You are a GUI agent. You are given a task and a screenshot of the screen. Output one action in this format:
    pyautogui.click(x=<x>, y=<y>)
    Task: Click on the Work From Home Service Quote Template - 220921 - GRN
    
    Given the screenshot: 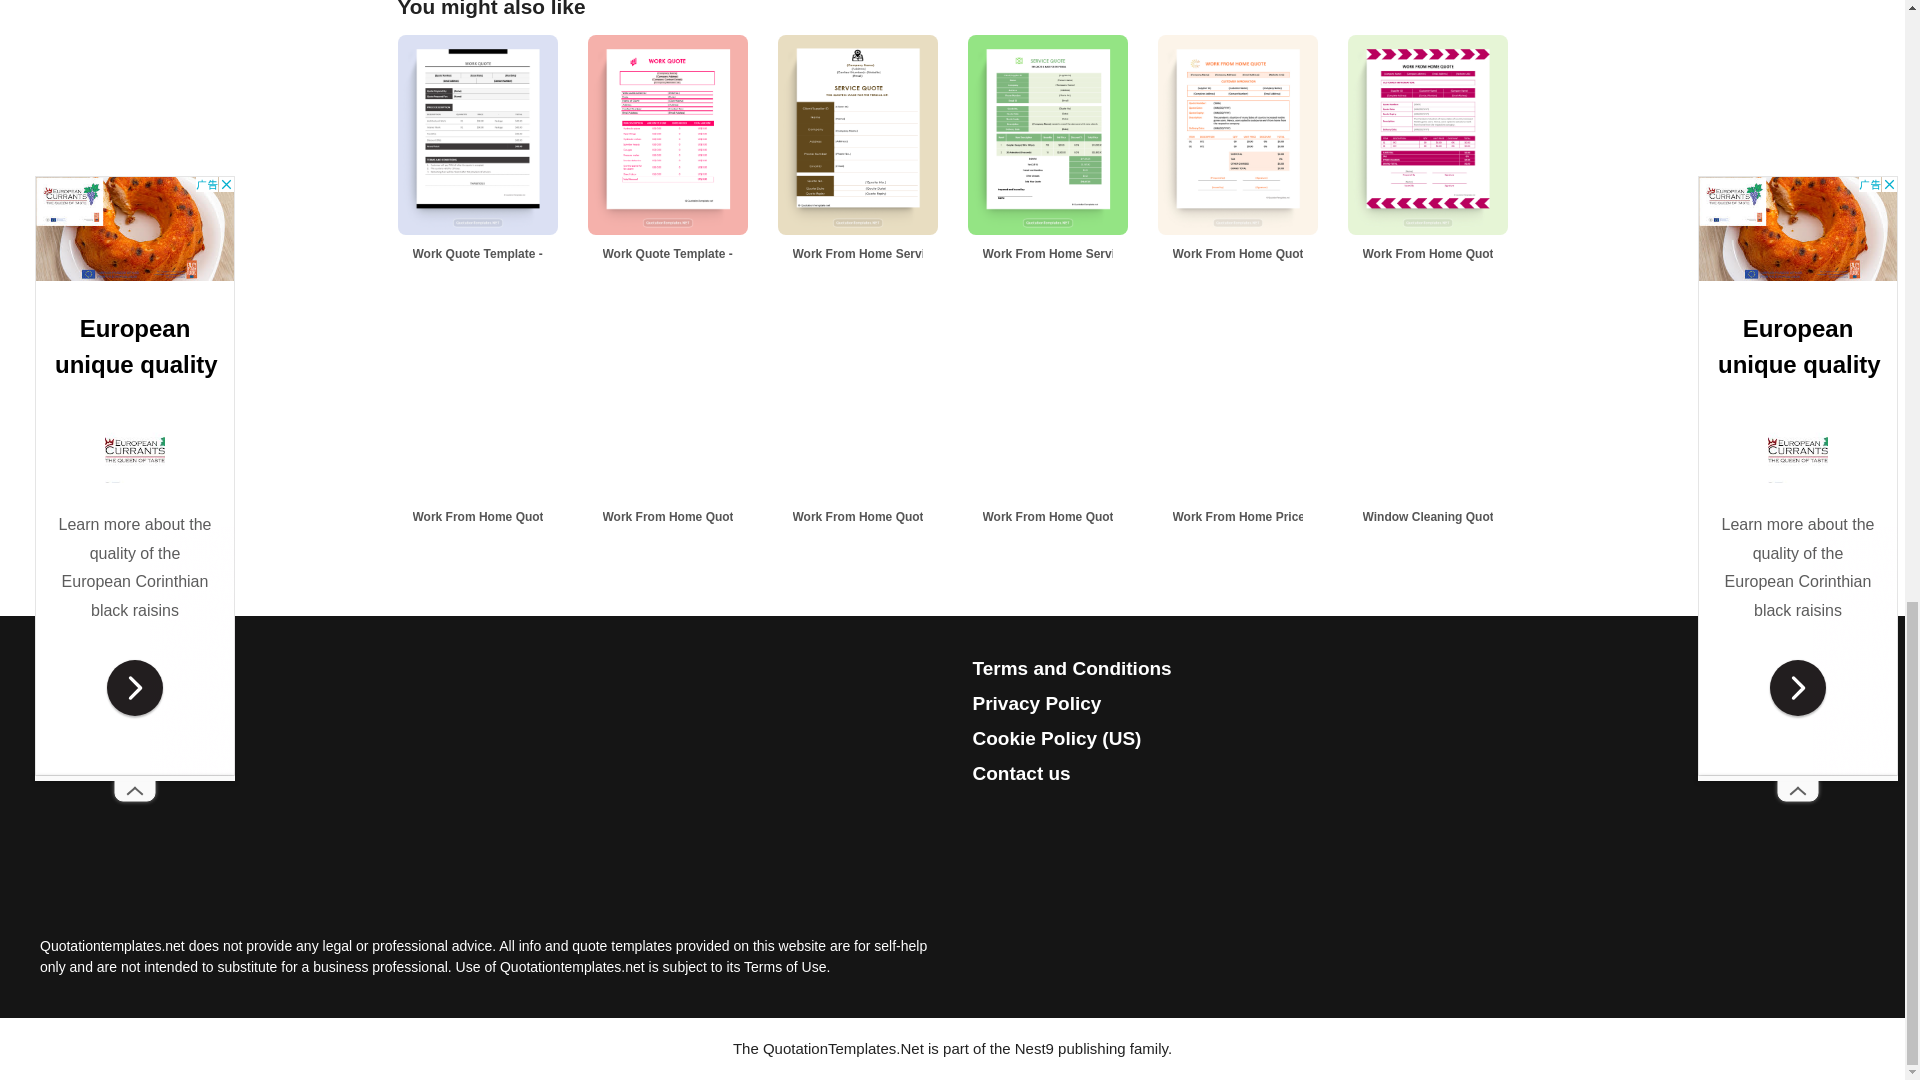 What is the action you would take?
    pyautogui.click(x=1084, y=254)
    